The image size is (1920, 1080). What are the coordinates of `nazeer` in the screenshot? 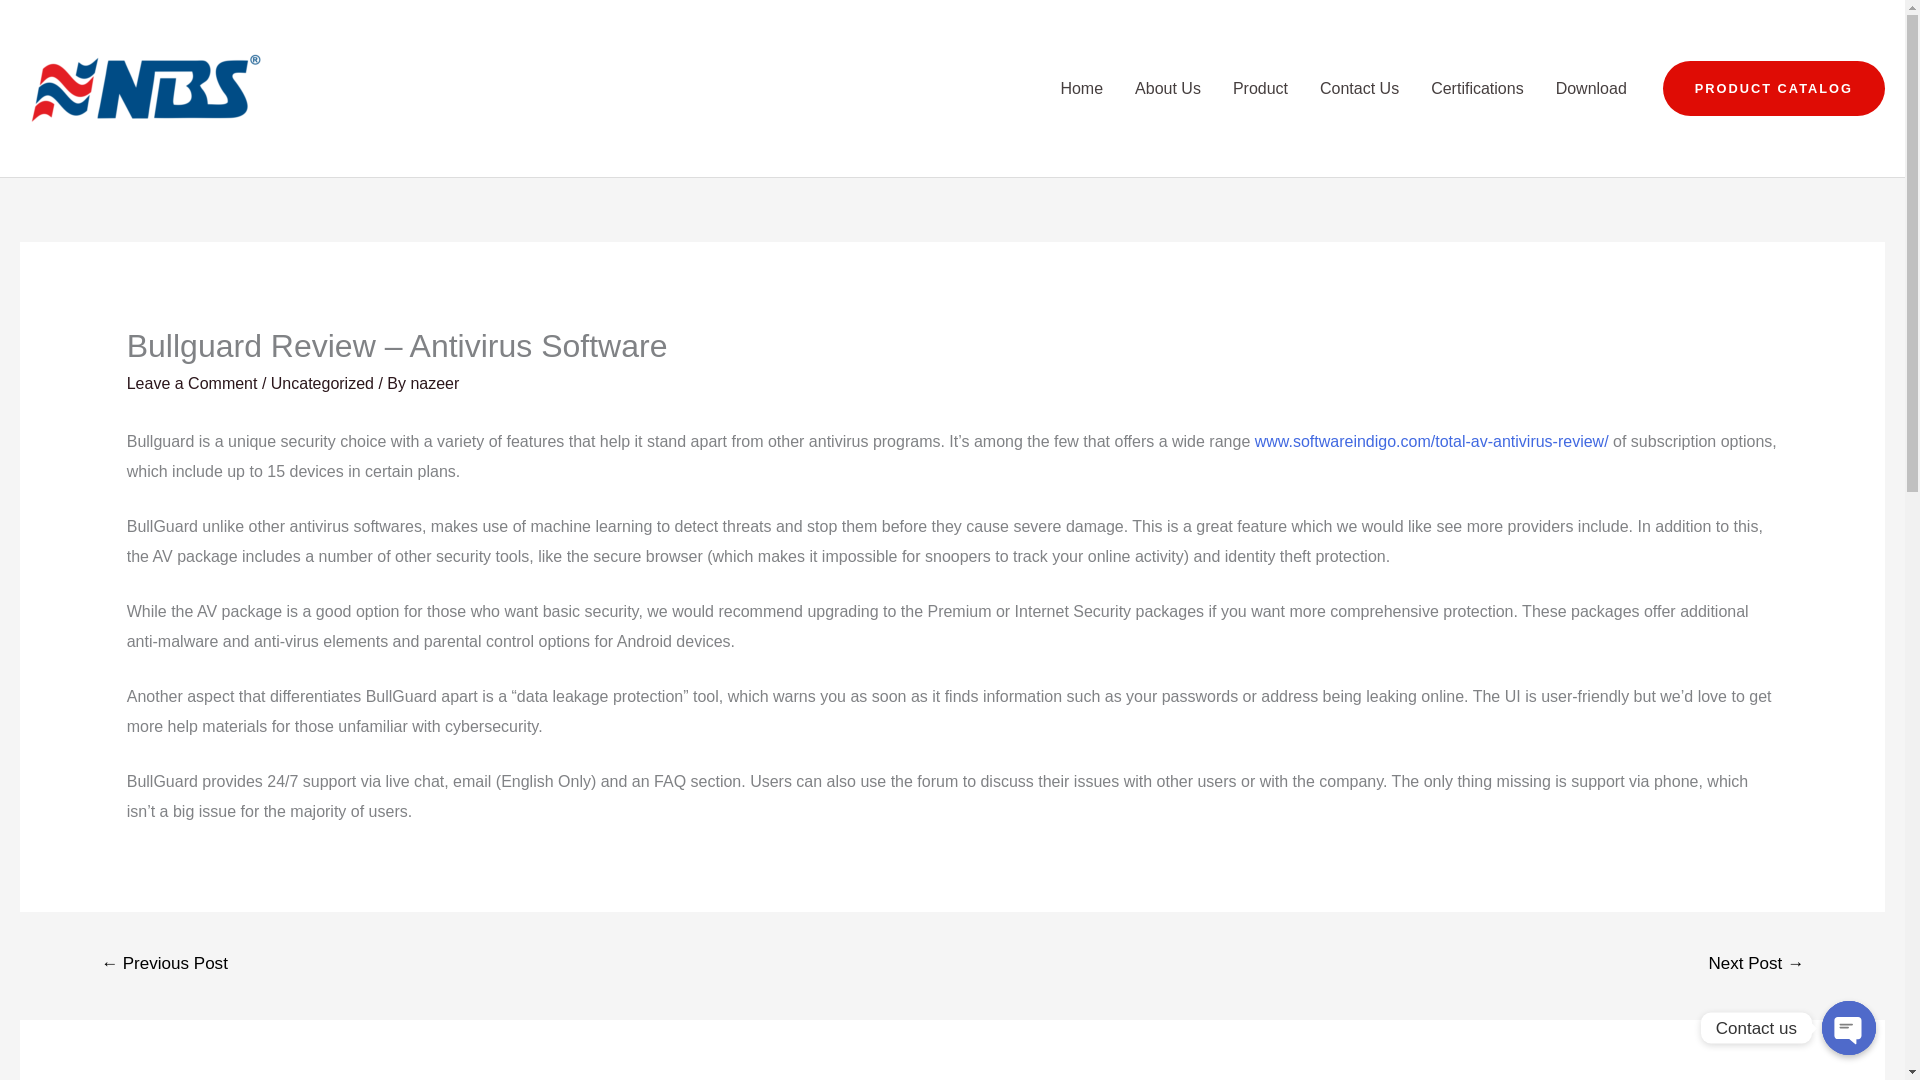 It's located at (434, 383).